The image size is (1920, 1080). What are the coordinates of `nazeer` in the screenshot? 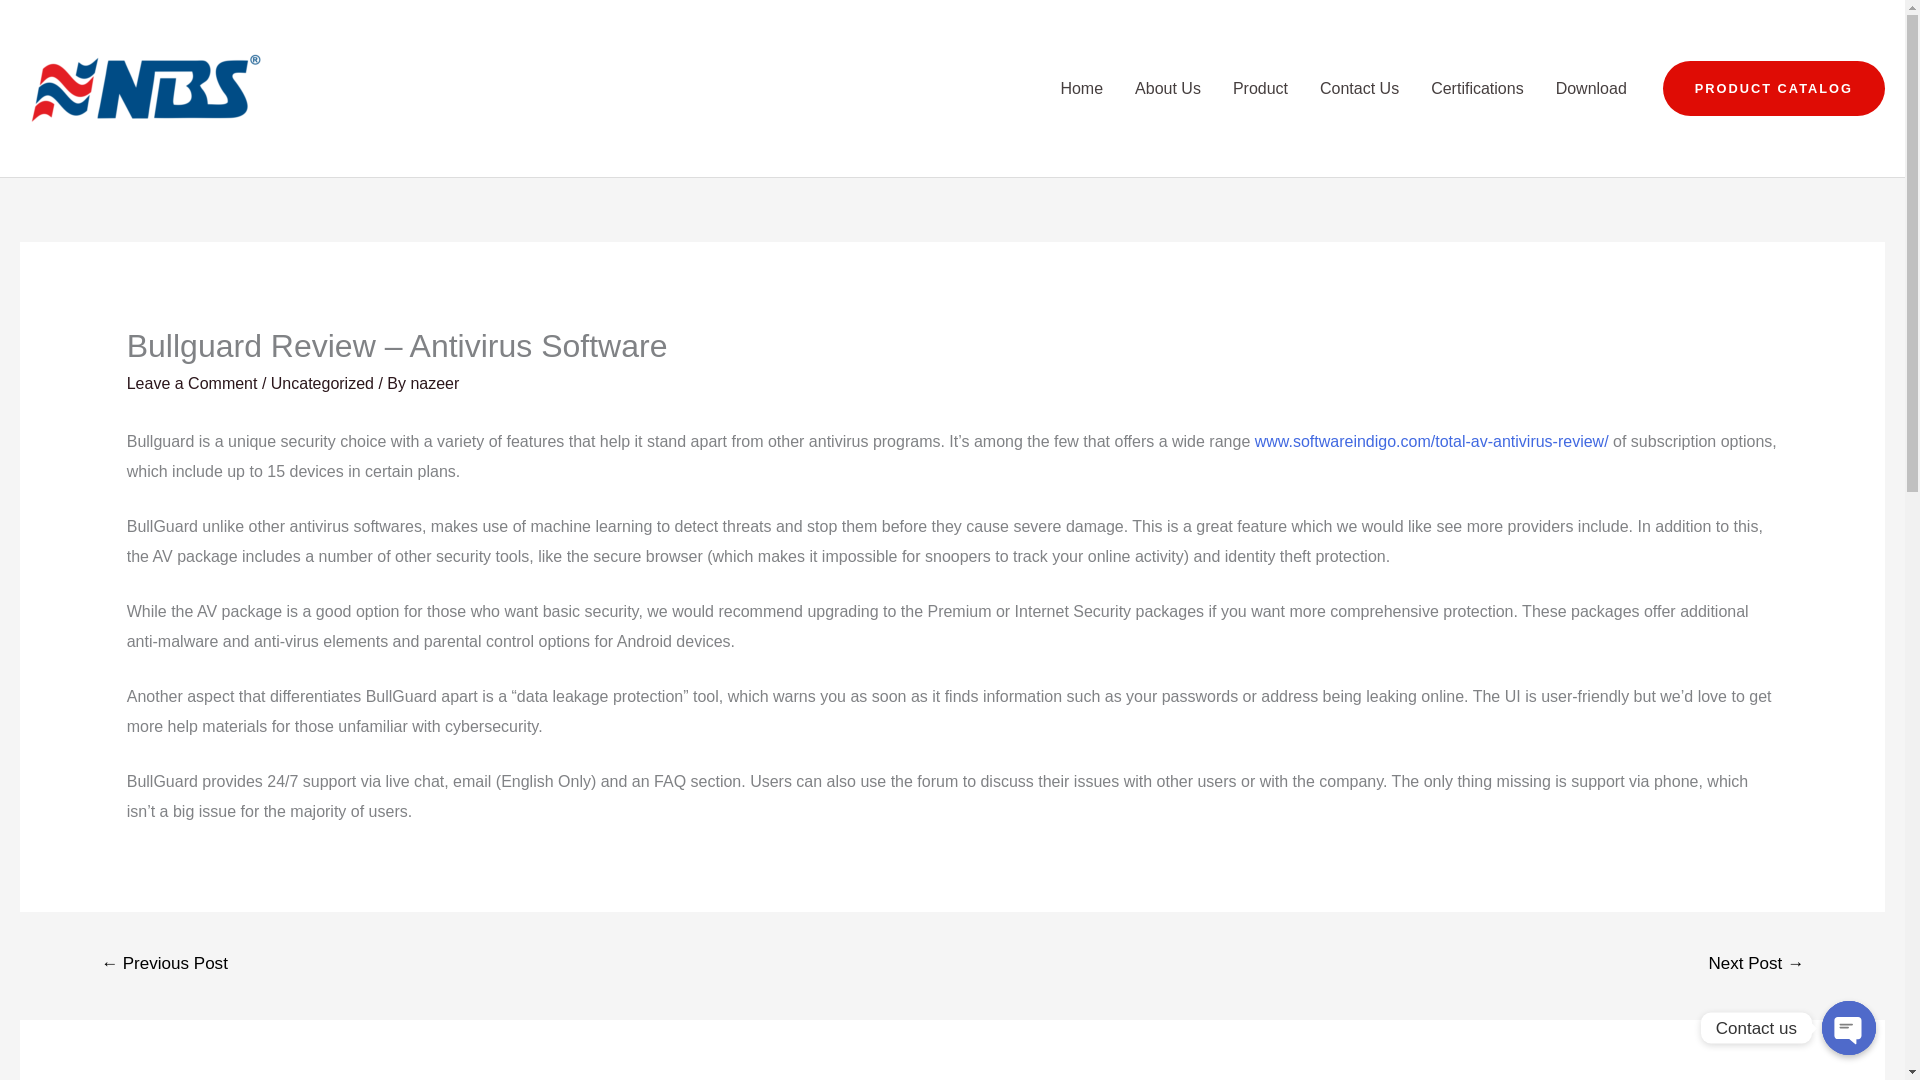 It's located at (434, 383).